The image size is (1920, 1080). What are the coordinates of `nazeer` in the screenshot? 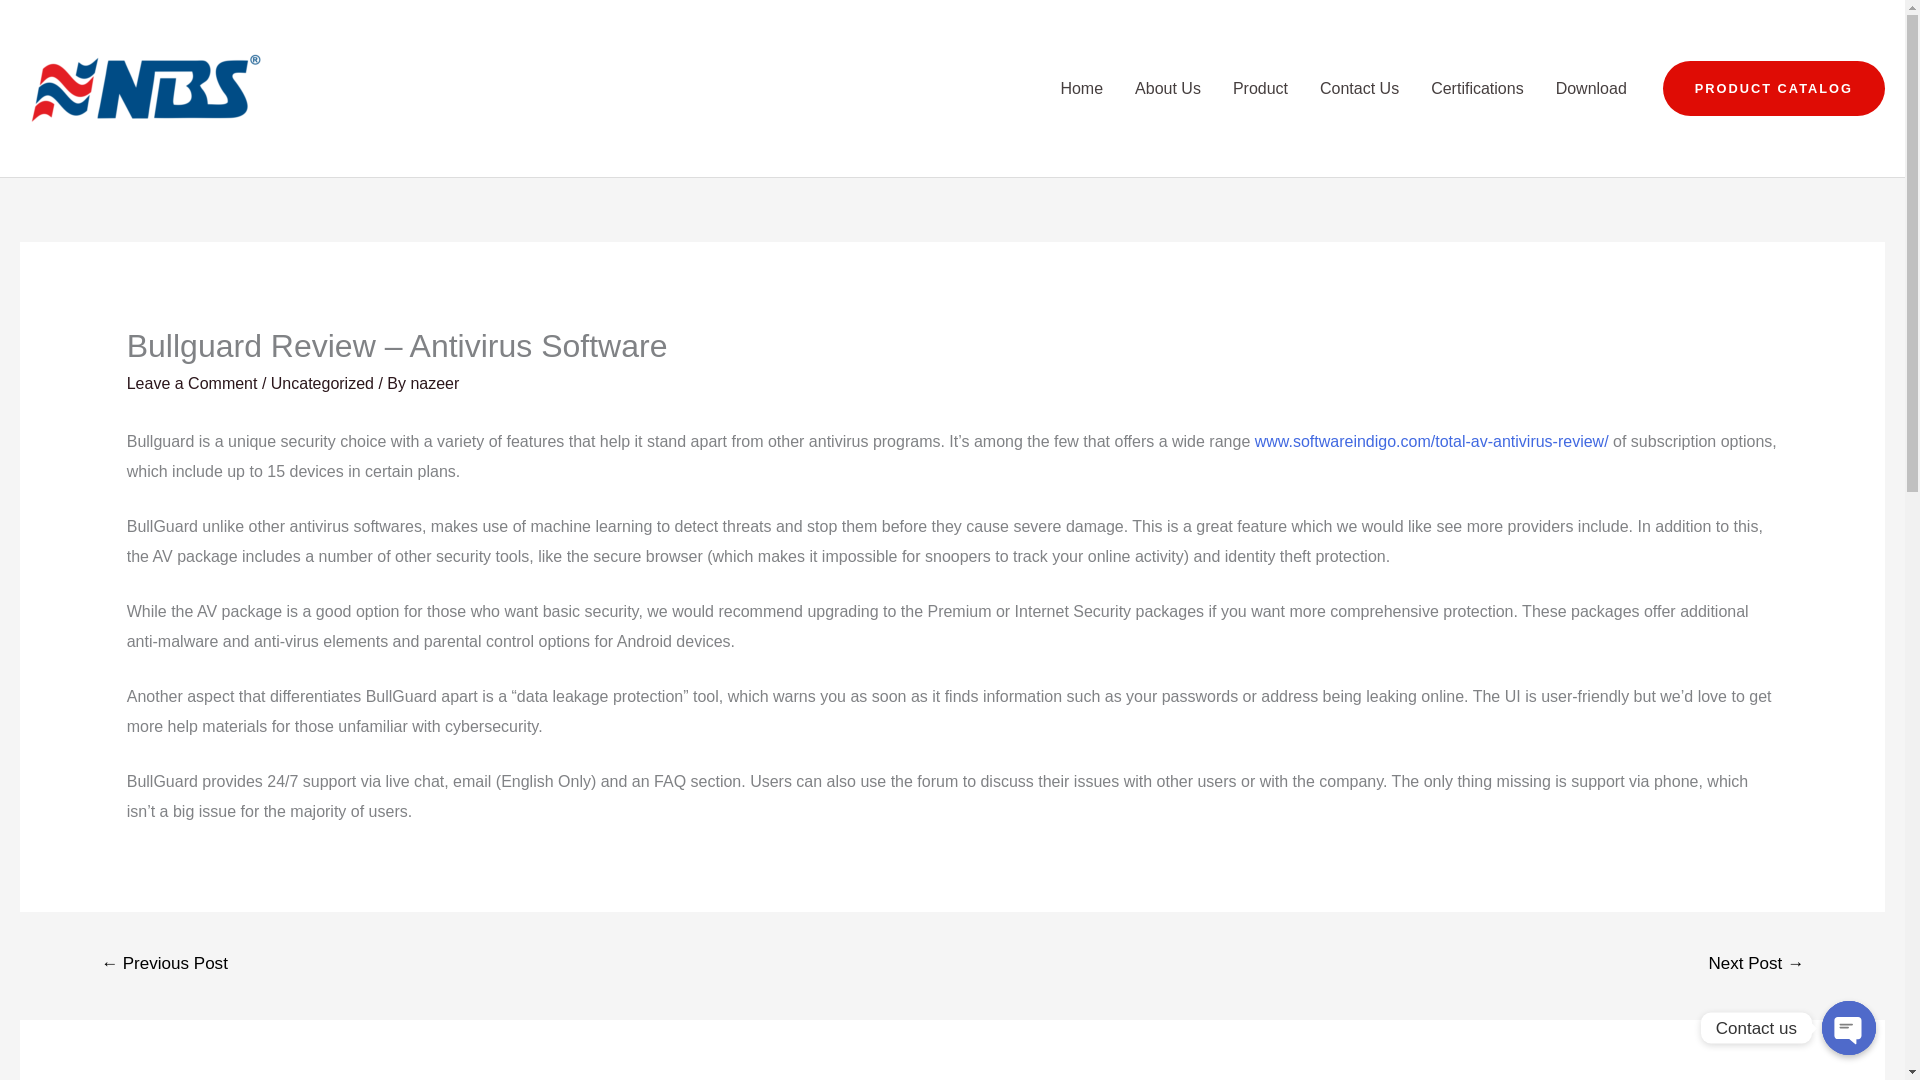 It's located at (434, 383).